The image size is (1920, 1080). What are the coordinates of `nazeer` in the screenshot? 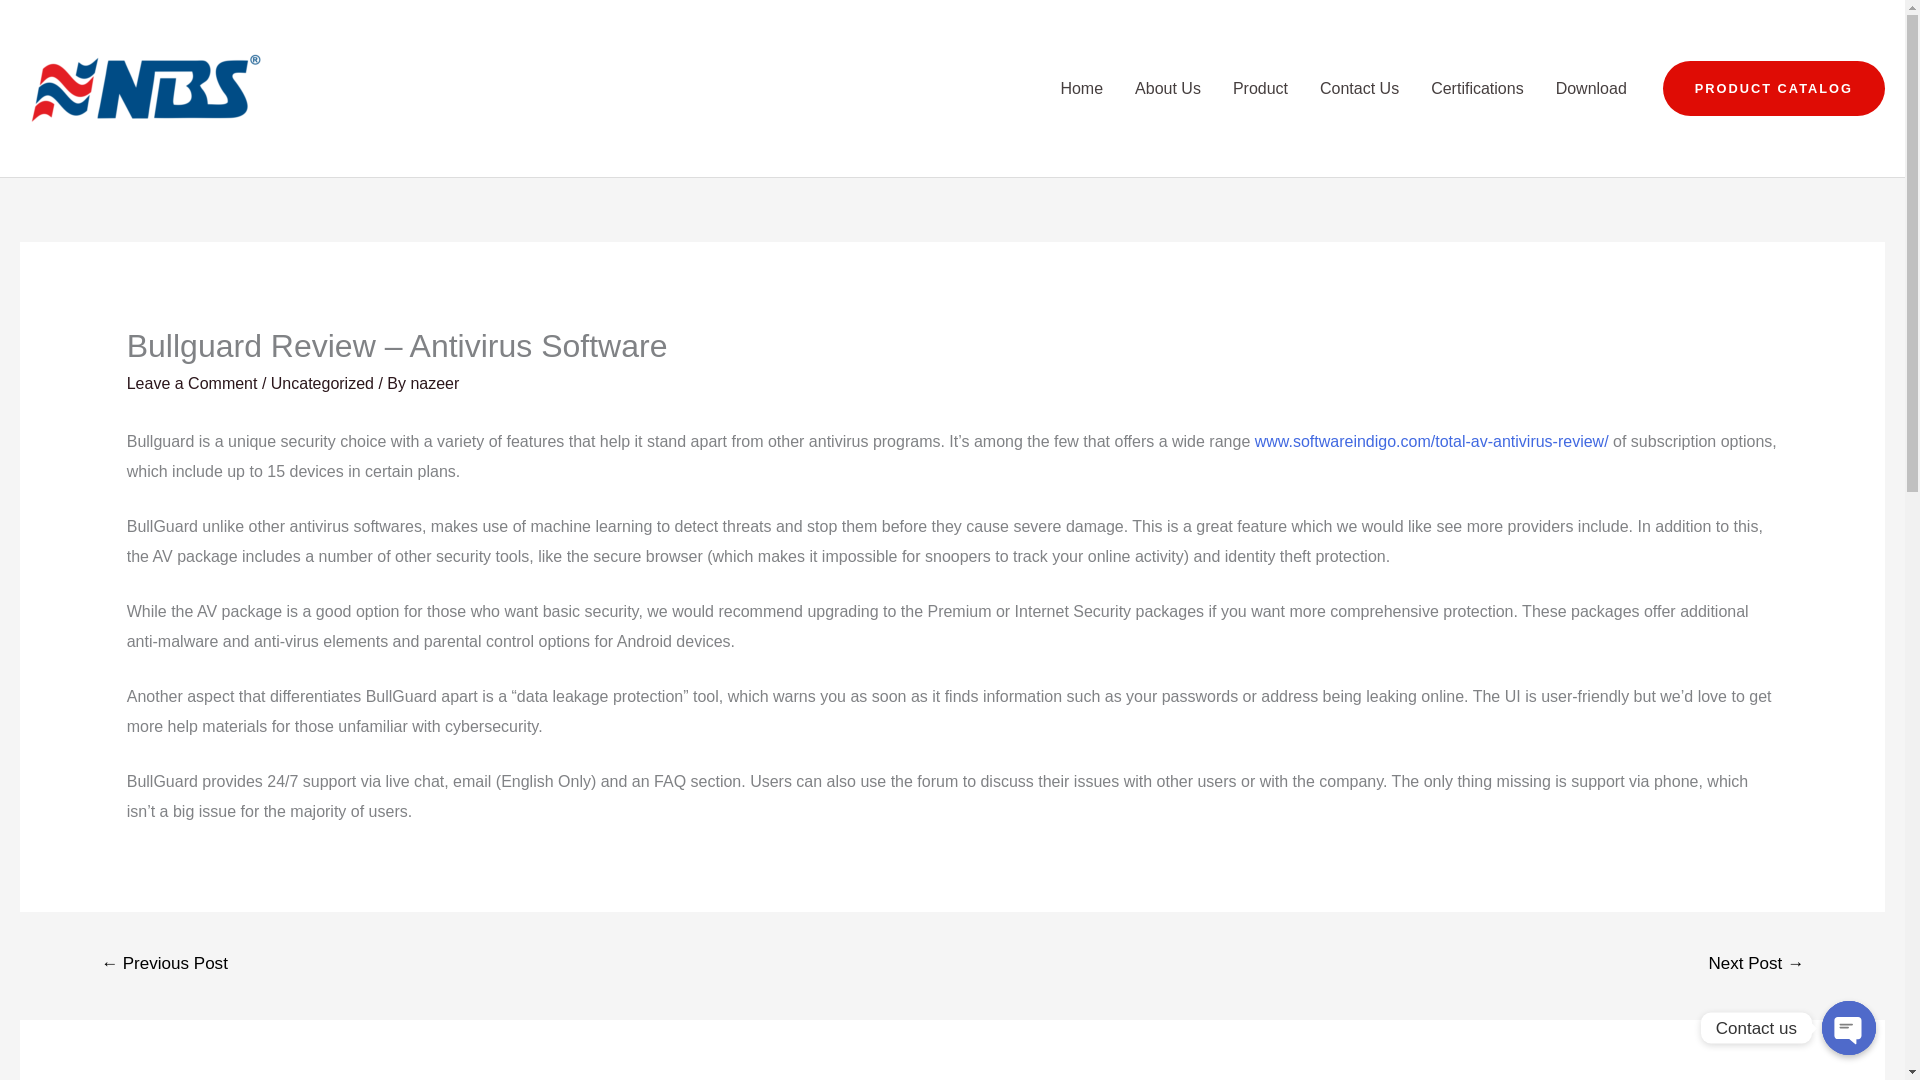 It's located at (434, 383).